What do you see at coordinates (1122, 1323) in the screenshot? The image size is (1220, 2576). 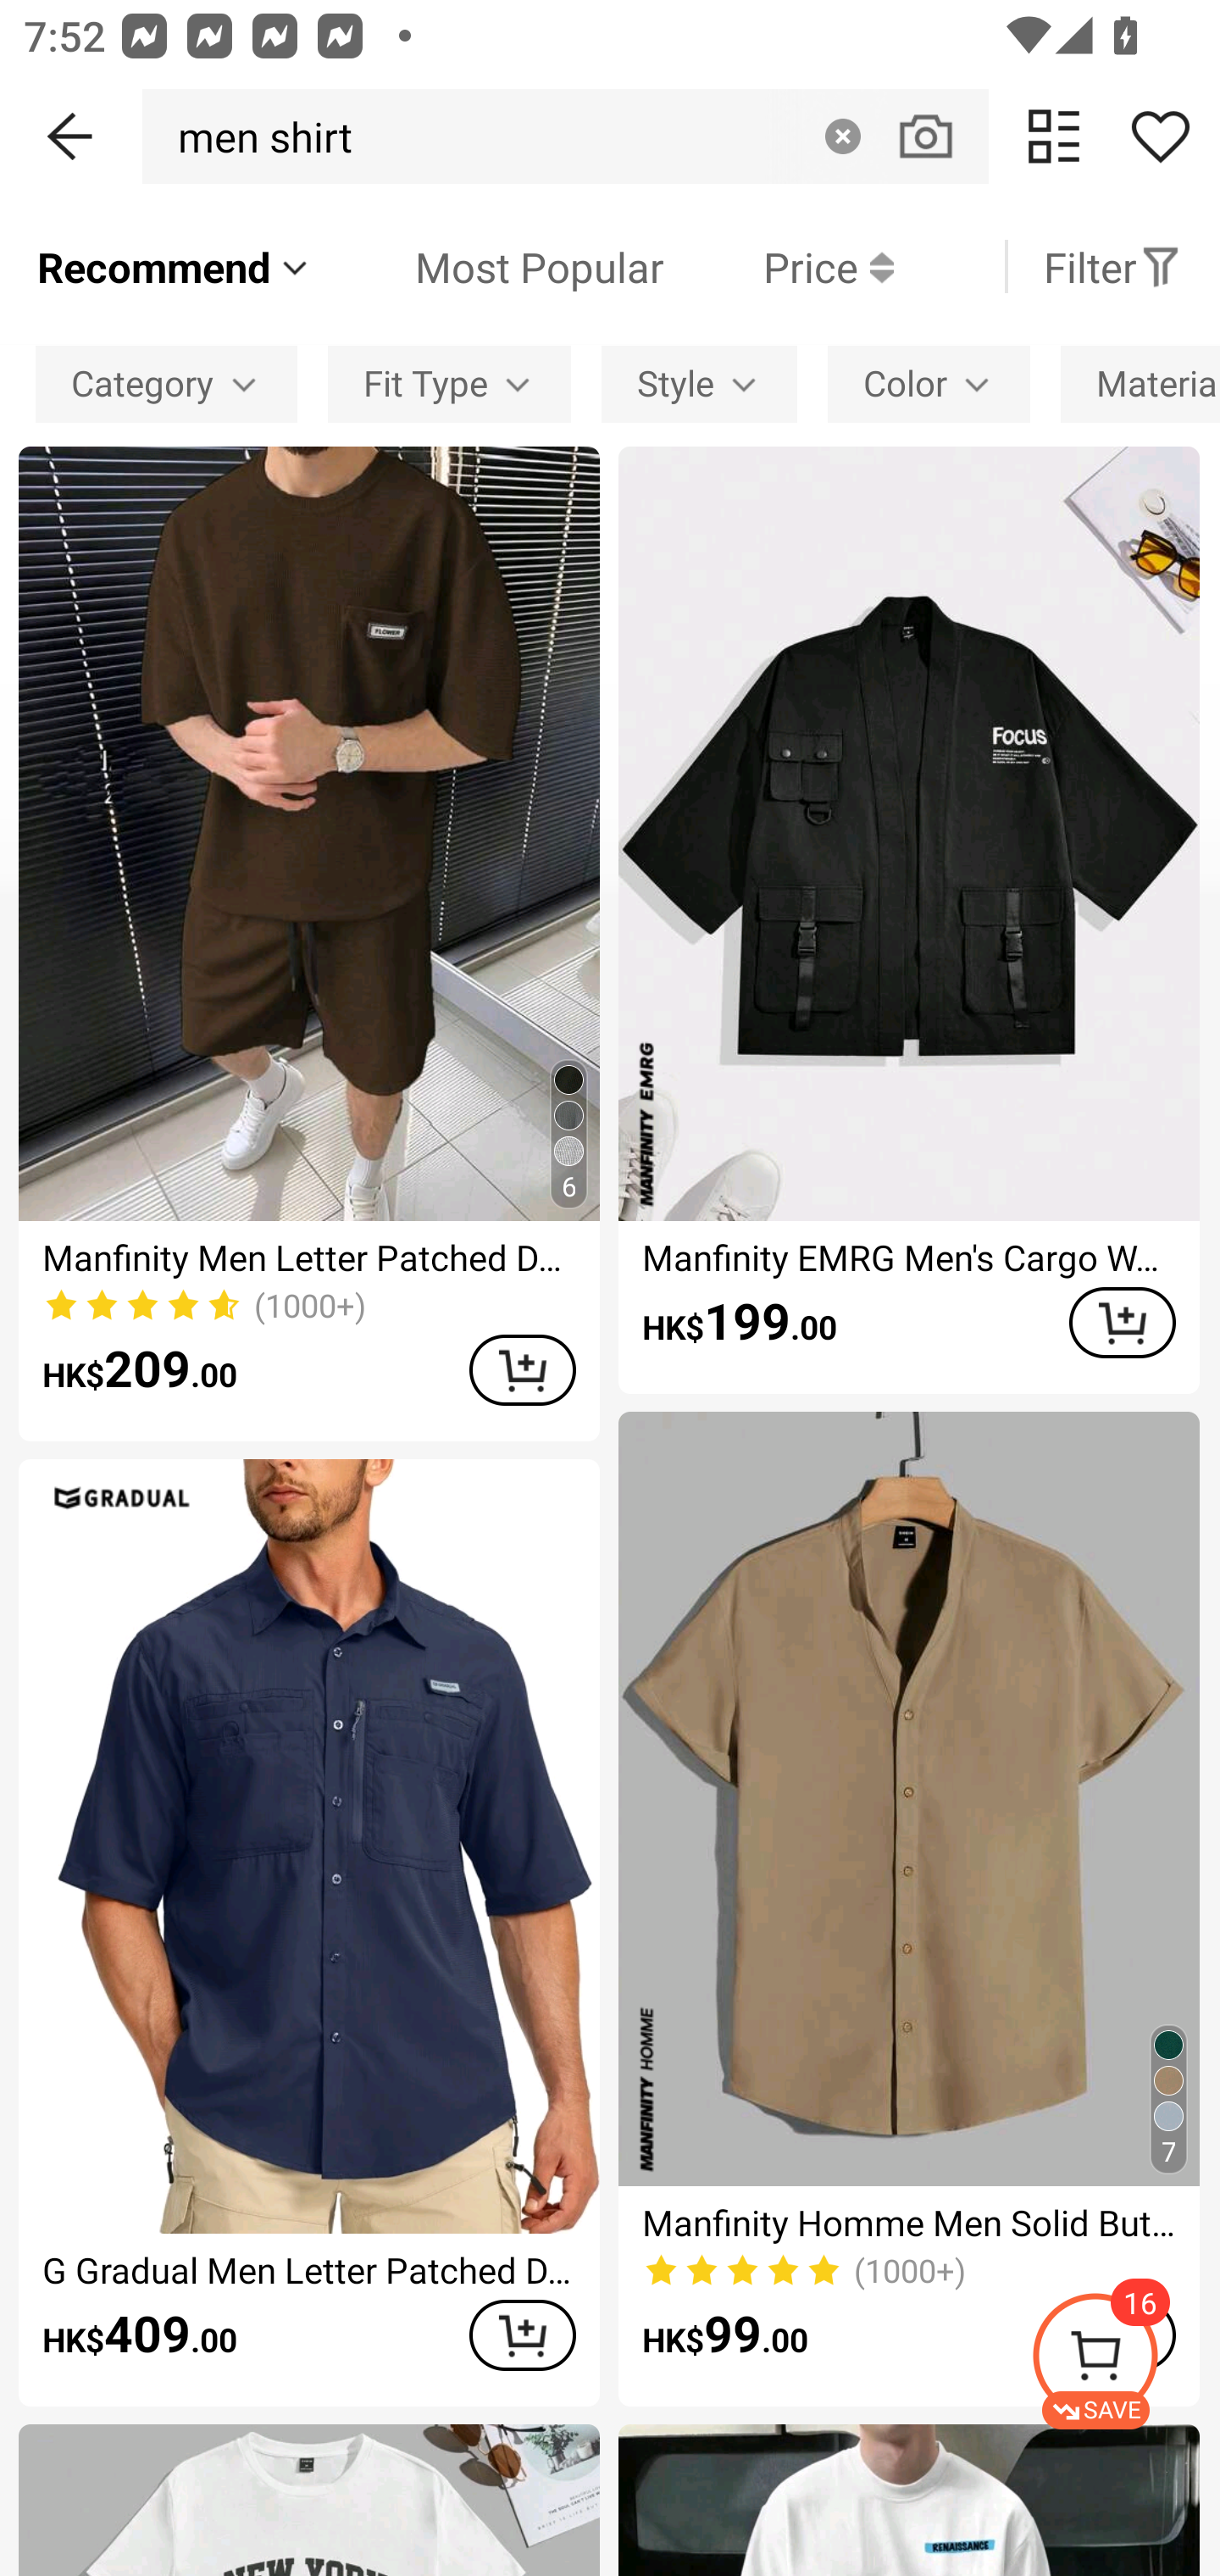 I see `ADD TO CART` at bounding box center [1122, 1323].